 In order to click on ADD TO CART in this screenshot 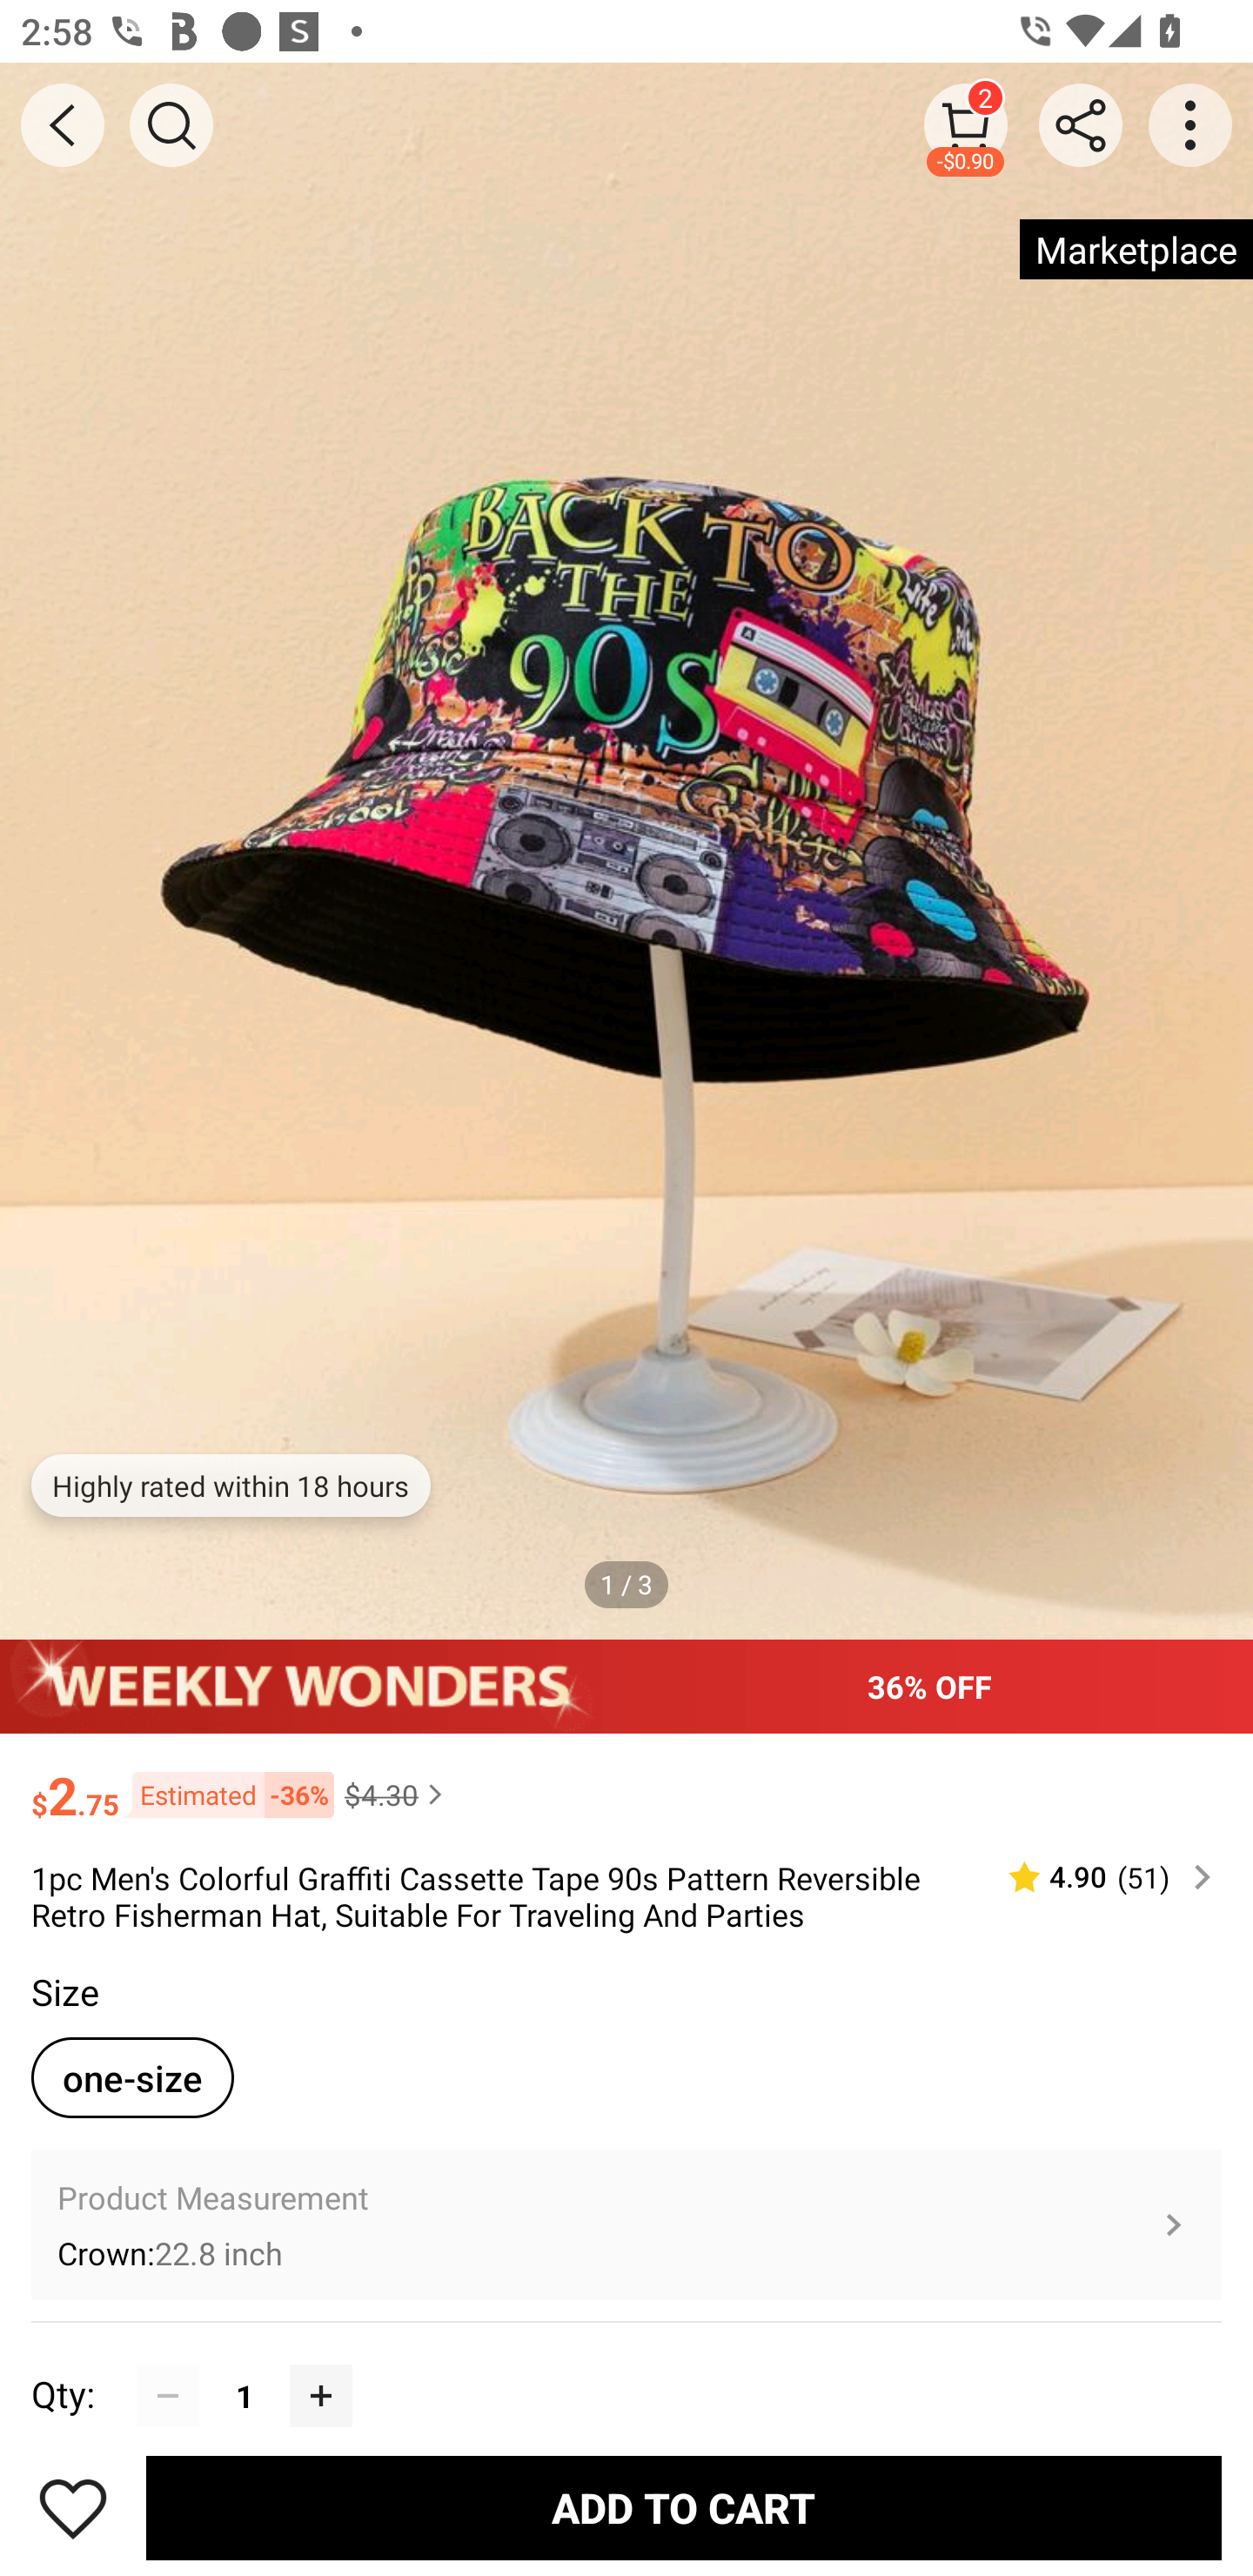, I will do `click(684, 2507)`.